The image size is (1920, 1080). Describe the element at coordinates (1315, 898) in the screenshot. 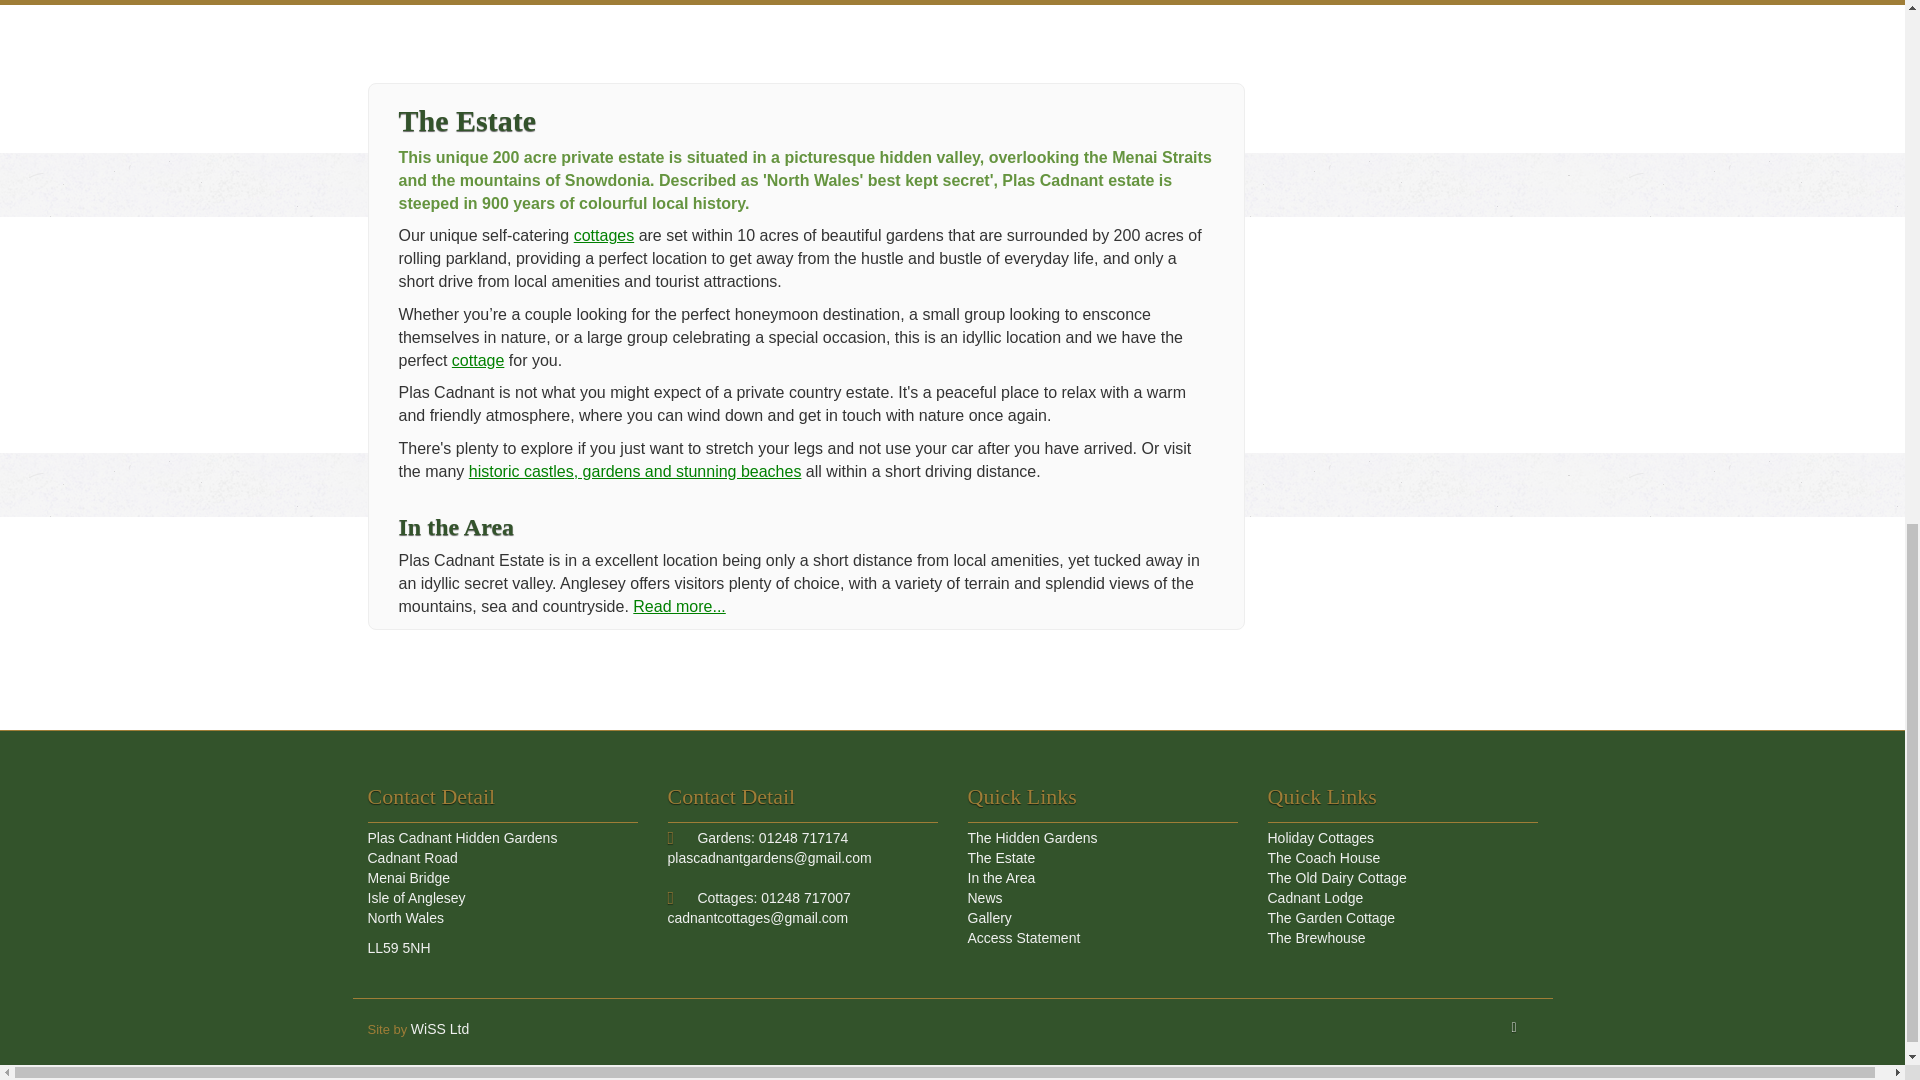

I see `Cadnant Lodge` at that location.